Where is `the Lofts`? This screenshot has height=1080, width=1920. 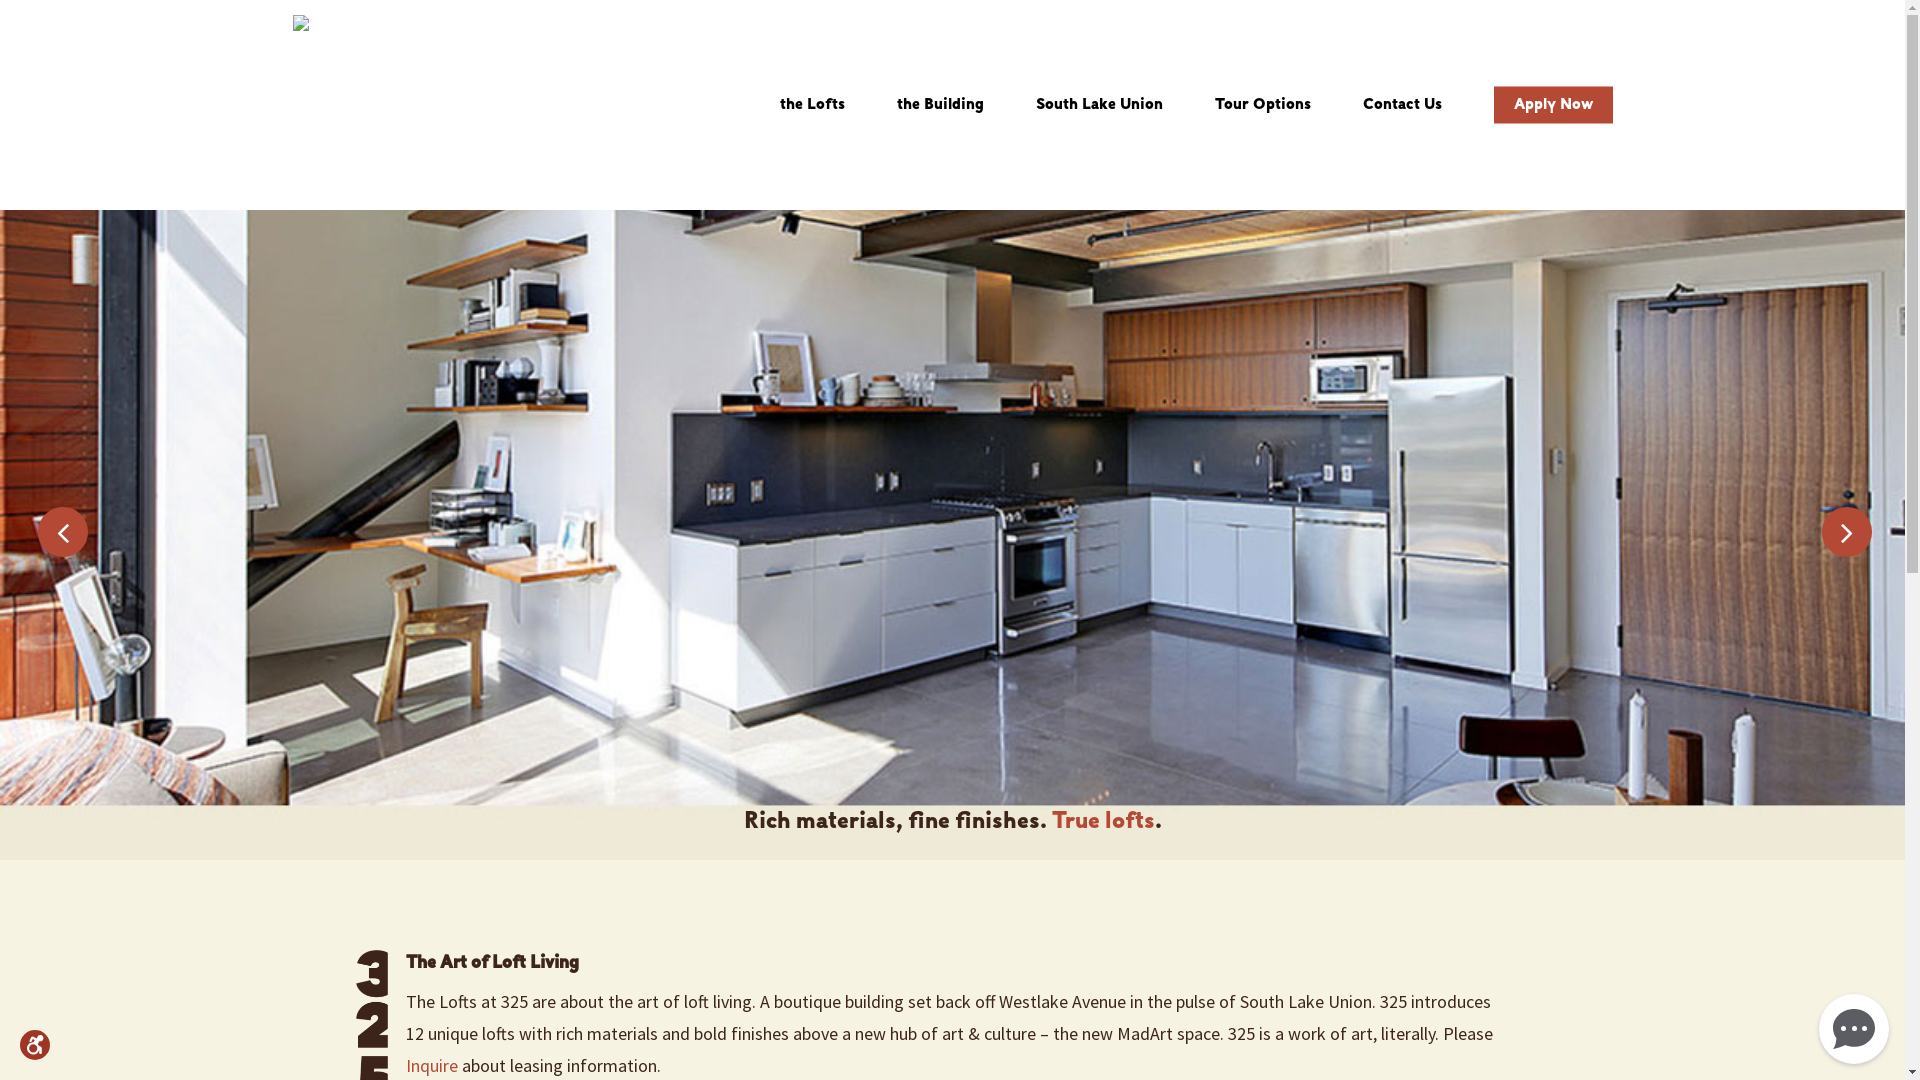
the Lofts is located at coordinates (812, 105).